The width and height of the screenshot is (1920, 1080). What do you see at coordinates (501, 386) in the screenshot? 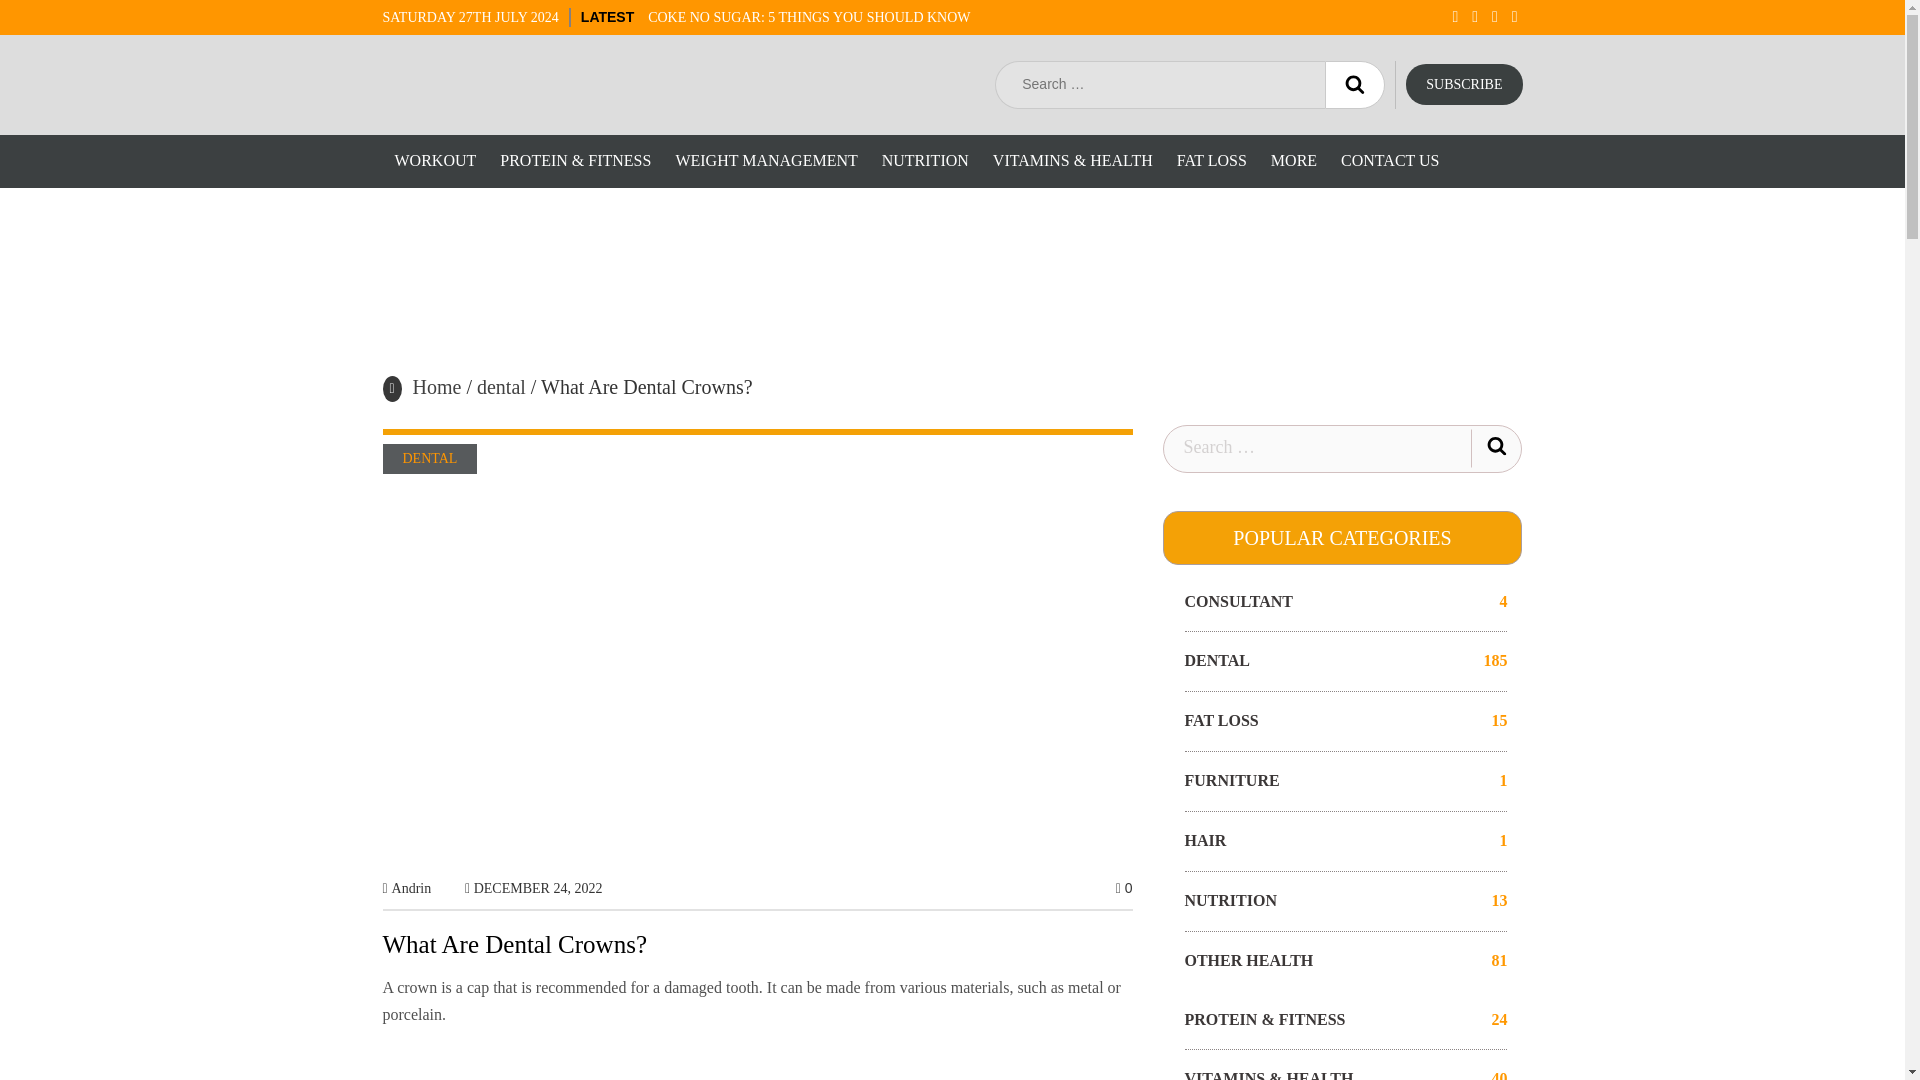
I see `dental` at bounding box center [501, 386].